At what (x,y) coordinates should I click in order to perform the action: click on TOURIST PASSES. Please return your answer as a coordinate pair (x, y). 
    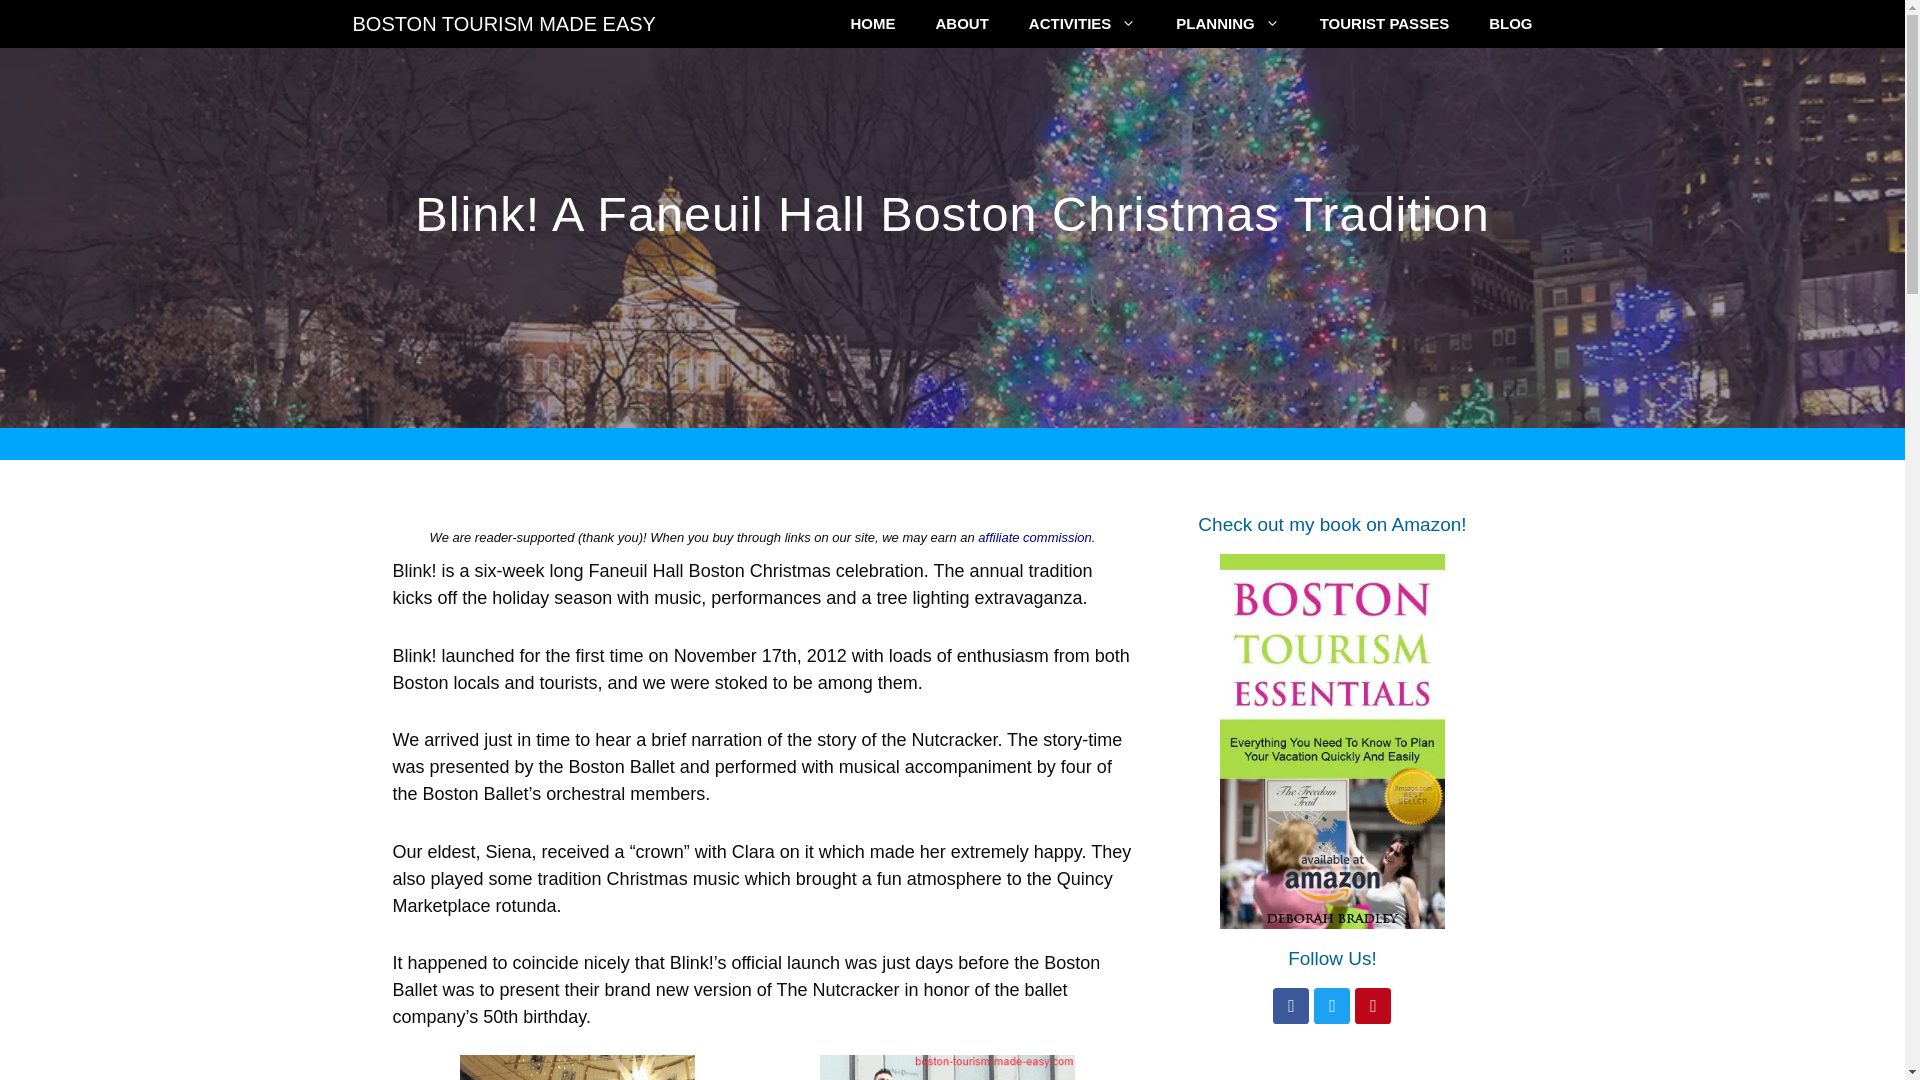
    Looking at the image, I should click on (1384, 24).